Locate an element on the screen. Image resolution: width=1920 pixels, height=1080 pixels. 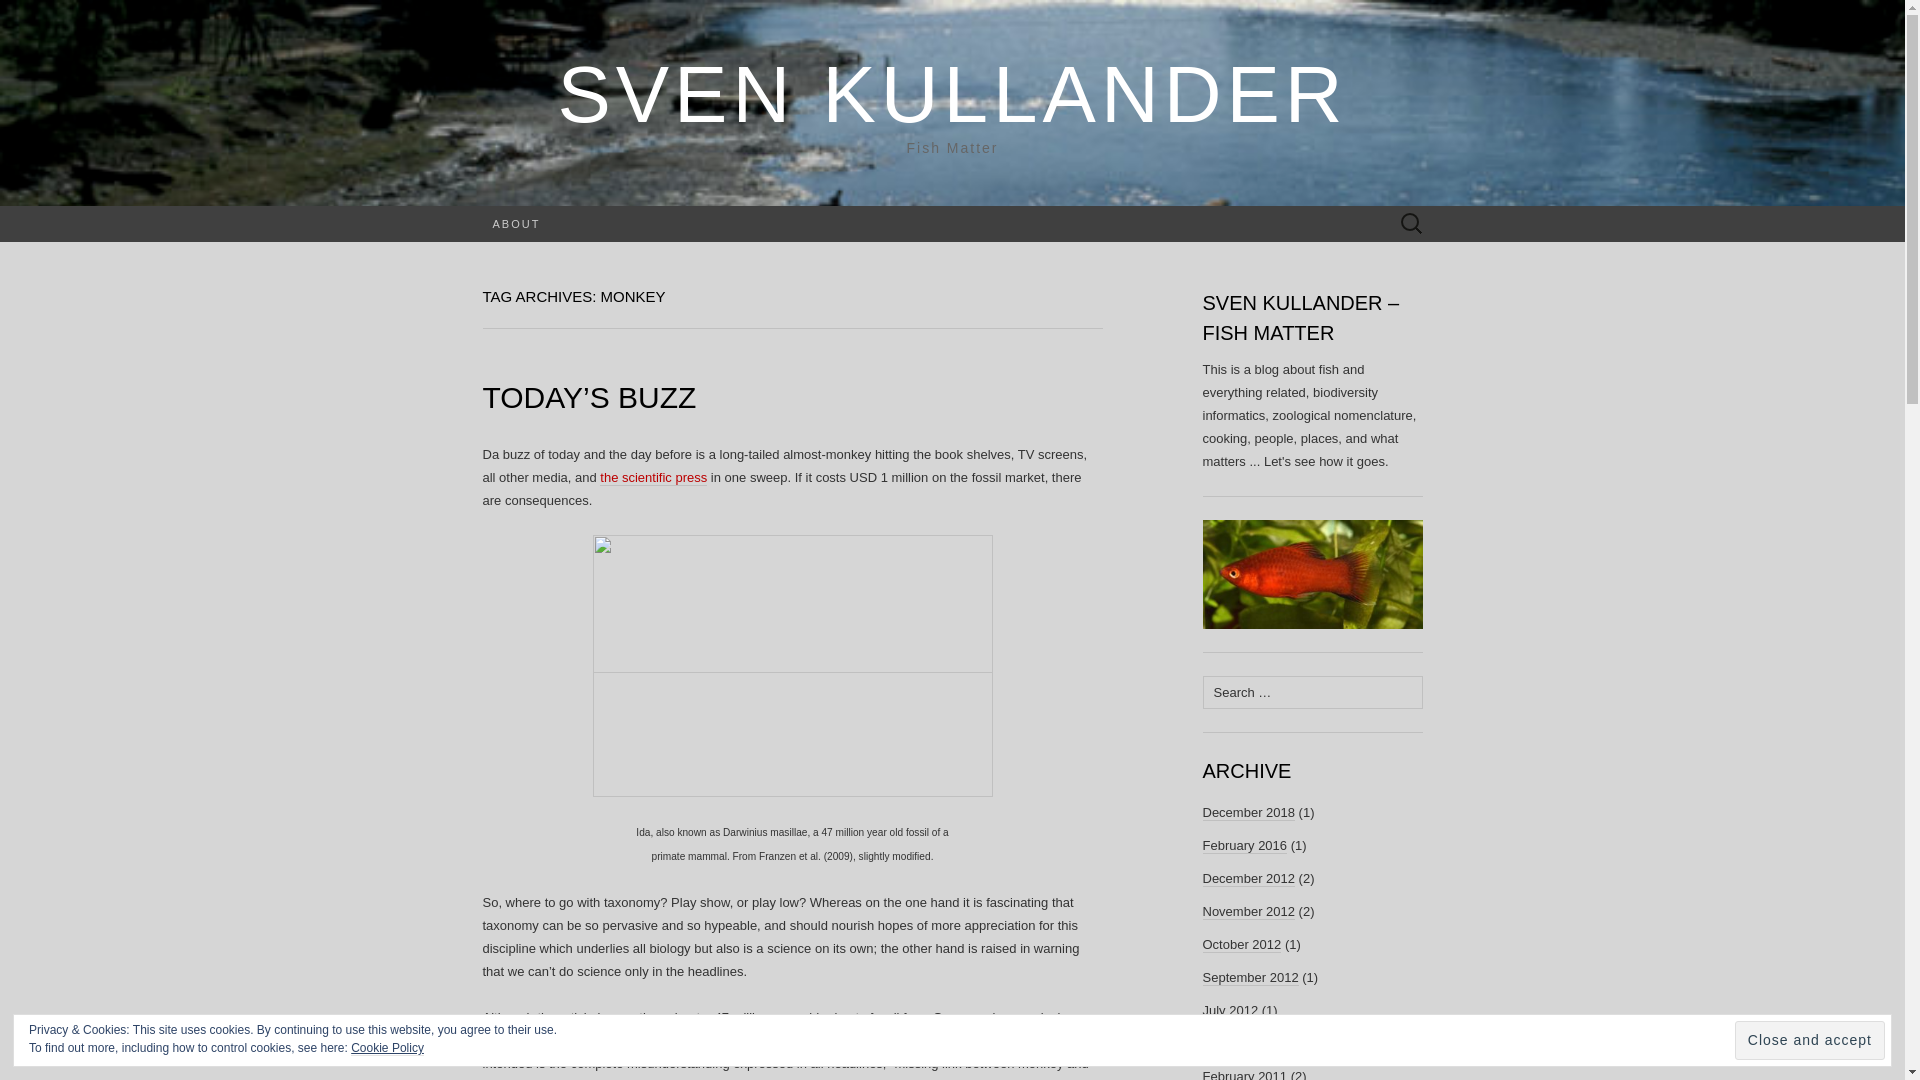
Close and accept is located at coordinates (1810, 1040).